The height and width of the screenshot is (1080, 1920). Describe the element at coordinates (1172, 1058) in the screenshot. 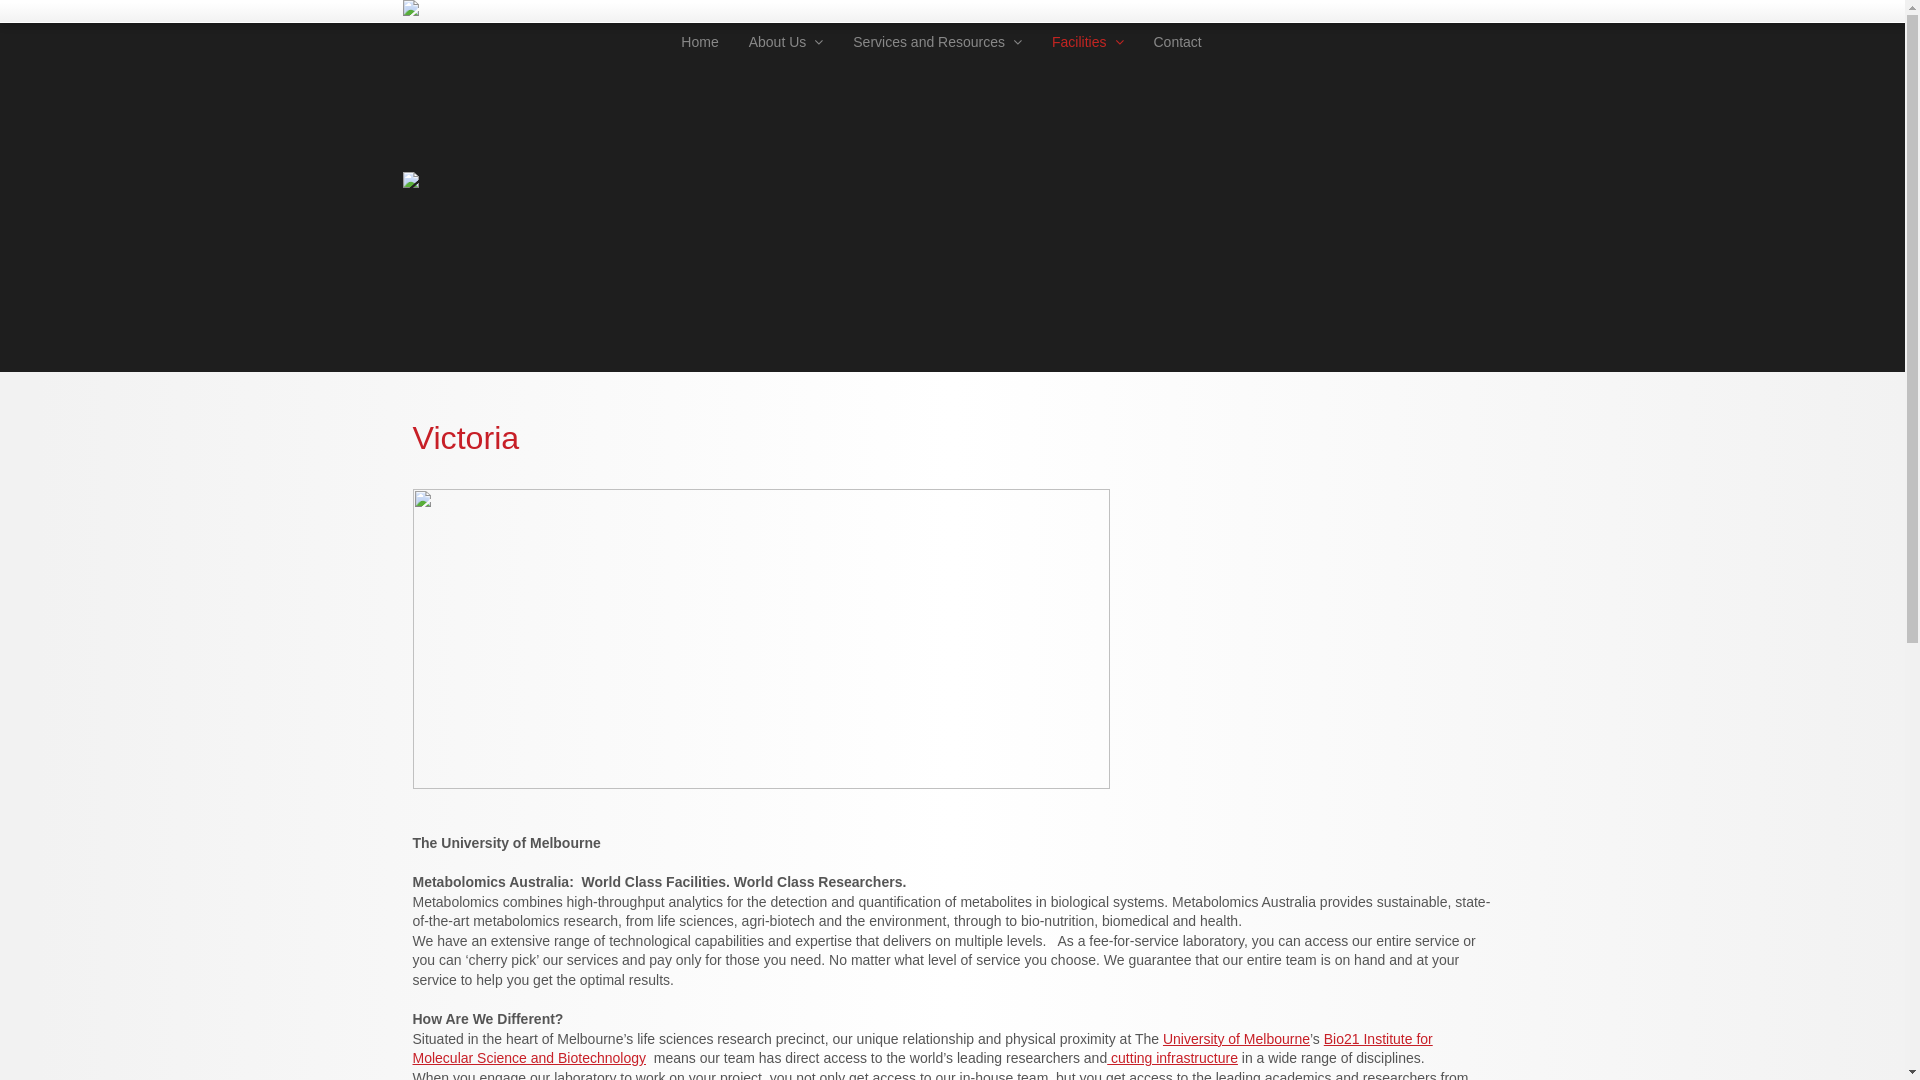

I see `cutting infrastructure` at that location.